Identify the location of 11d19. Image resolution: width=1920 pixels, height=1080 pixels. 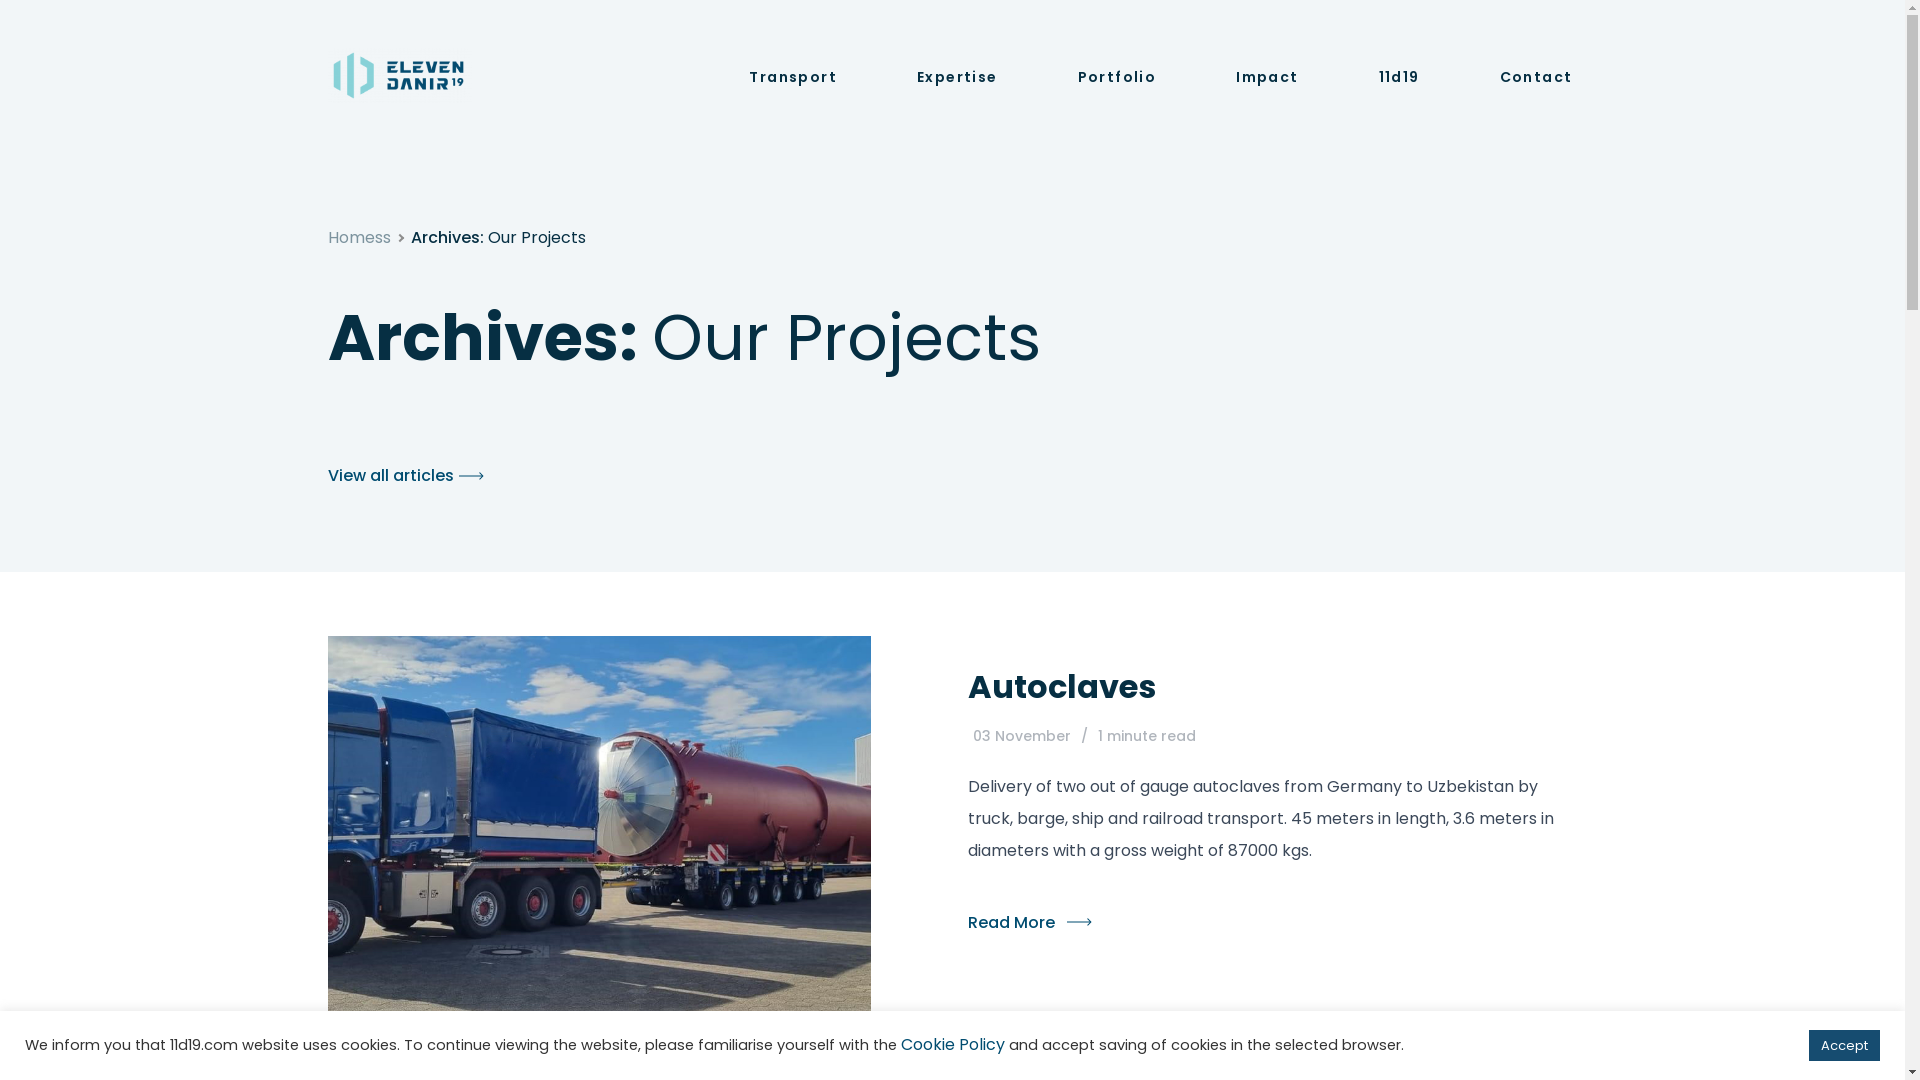
(1400, 78).